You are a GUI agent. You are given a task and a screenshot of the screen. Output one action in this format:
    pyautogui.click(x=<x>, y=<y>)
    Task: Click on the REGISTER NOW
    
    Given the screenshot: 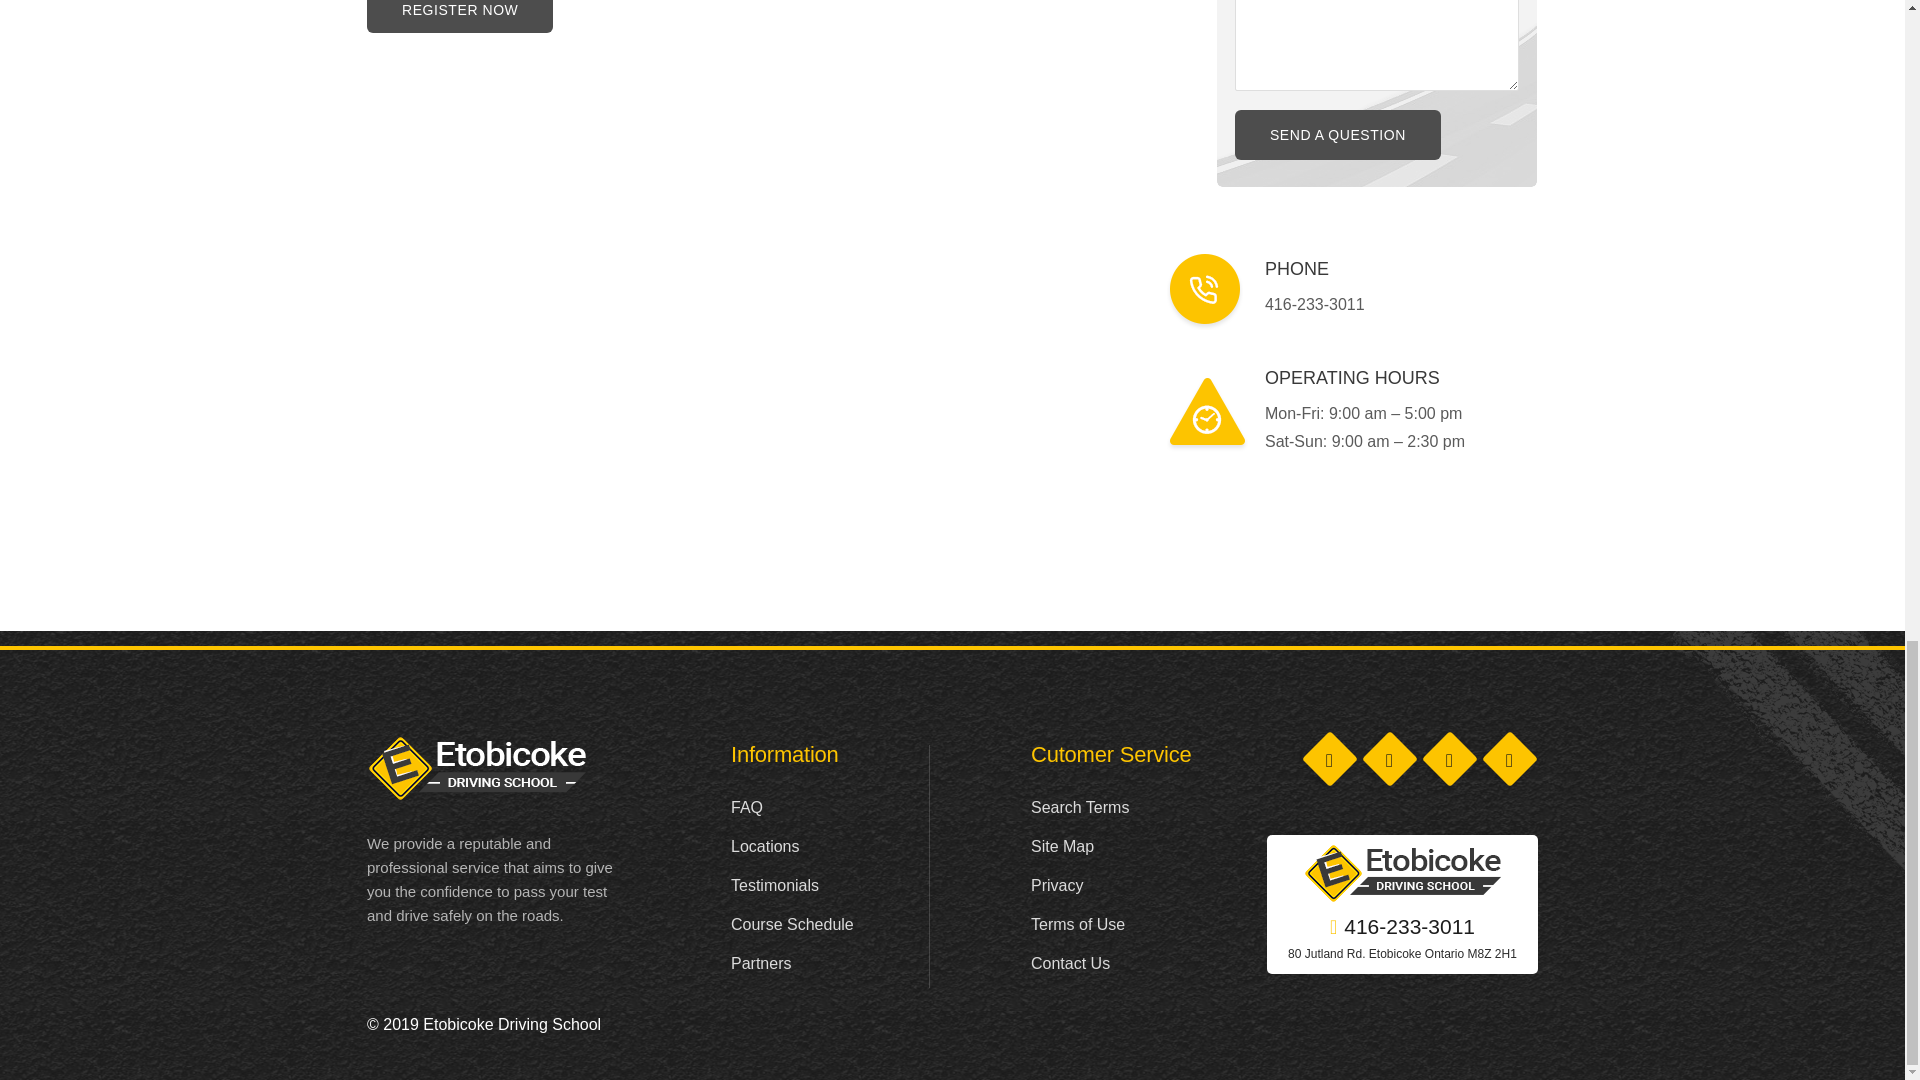 What is the action you would take?
    pyautogui.click(x=459, y=16)
    